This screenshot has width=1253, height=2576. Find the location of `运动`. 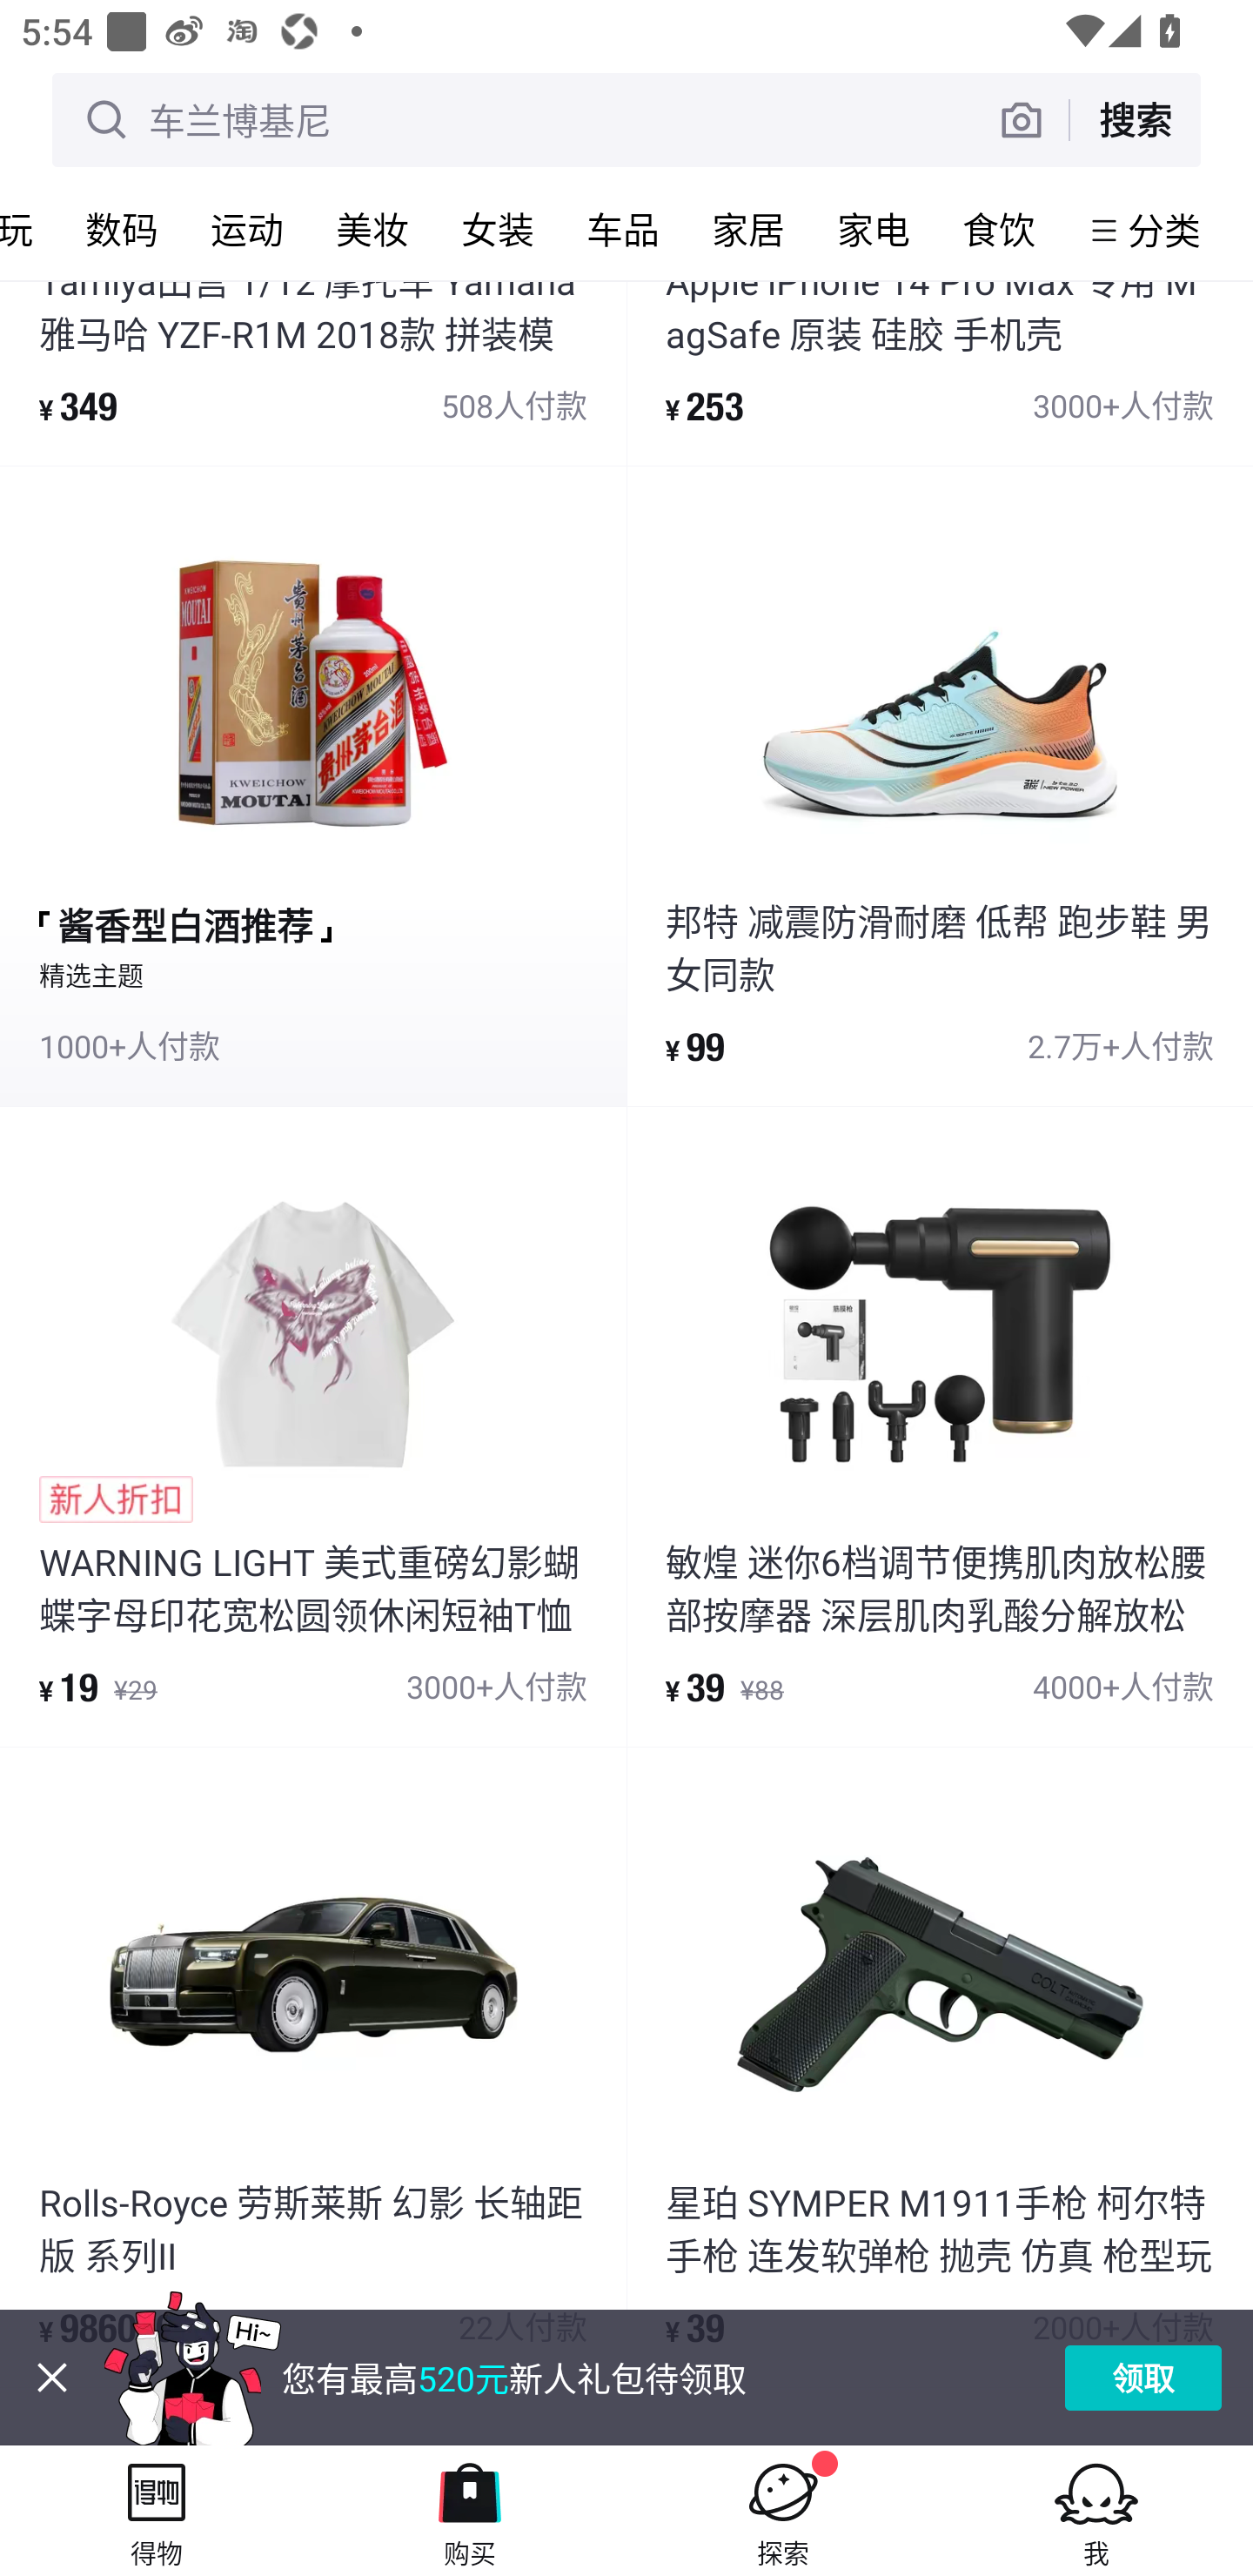

运动 is located at coordinates (246, 229).